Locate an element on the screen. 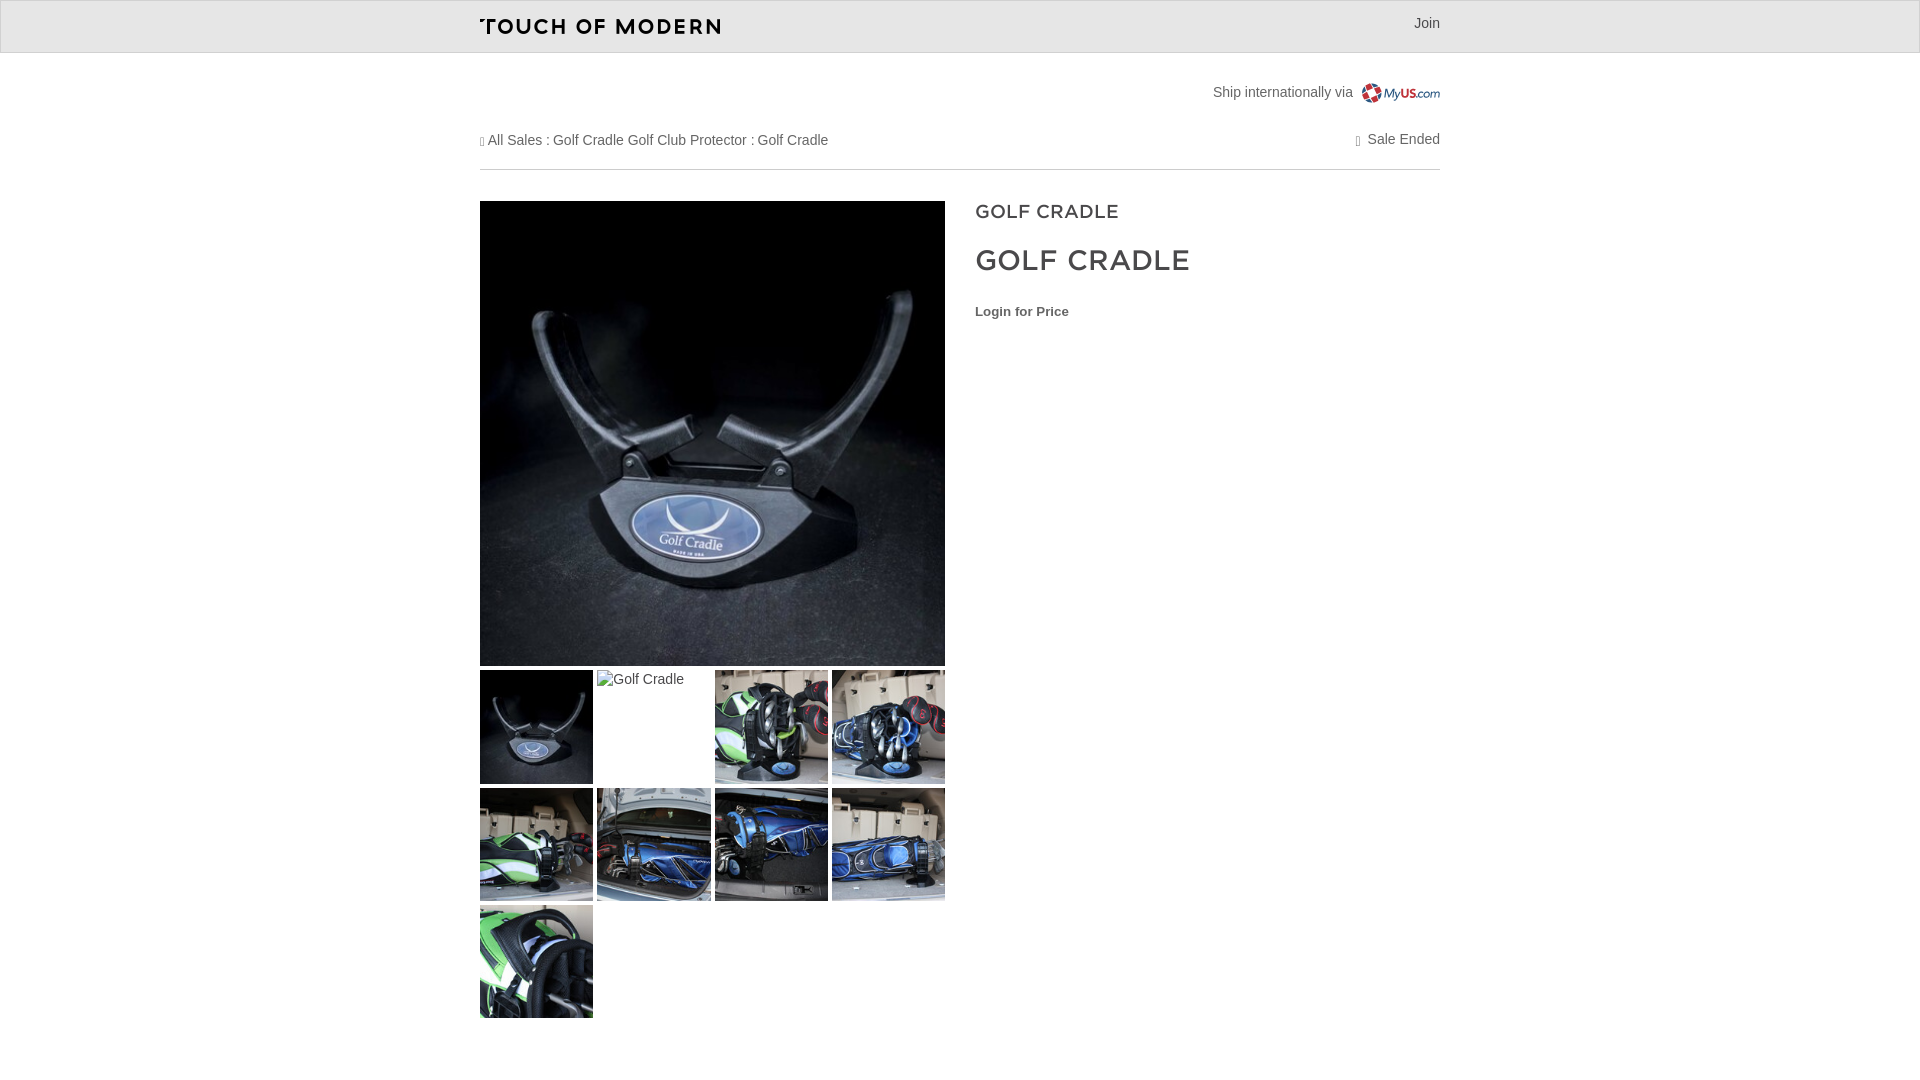 Image resolution: width=1920 pixels, height=1080 pixels. Golf Cradle Golf Club Protector is located at coordinates (649, 139).